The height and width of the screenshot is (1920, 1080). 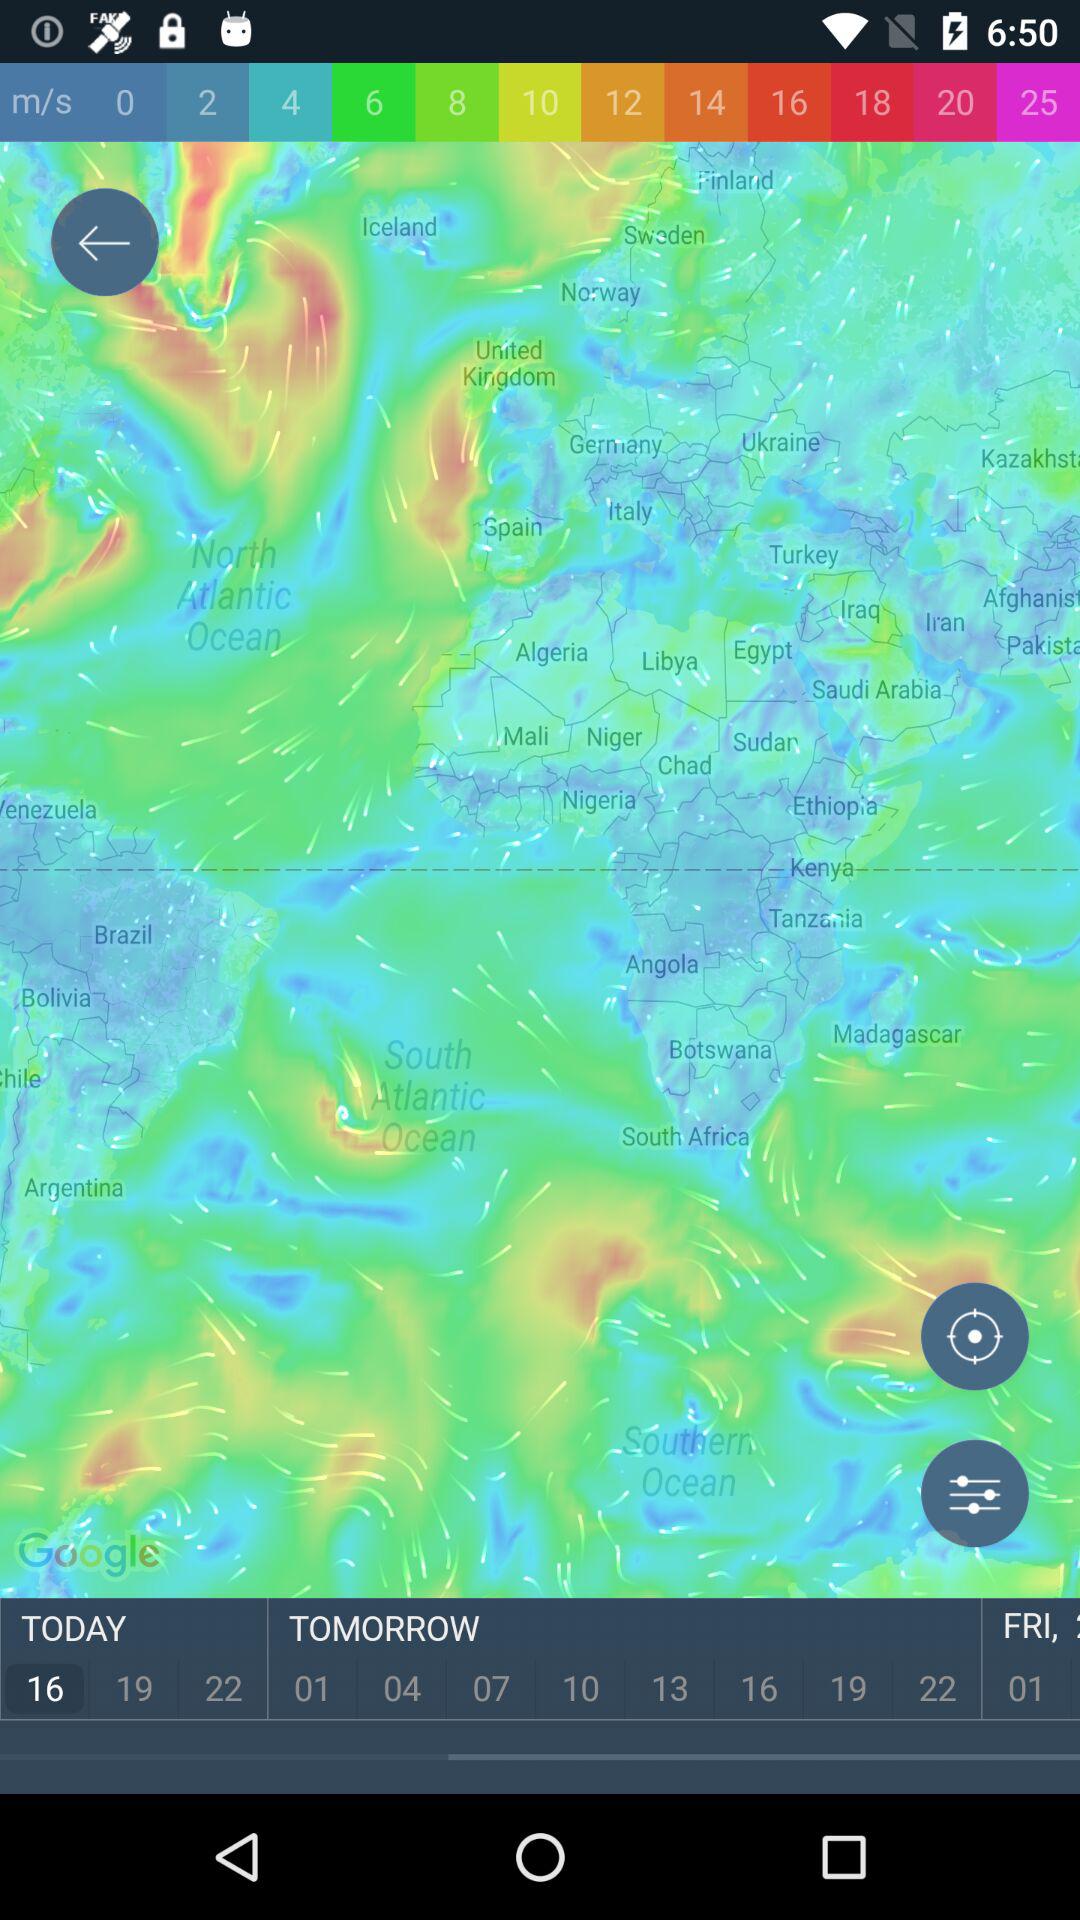 What do you see at coordinates (105, 246) in the screenshot?
I see `go back` at bounding box center [105, 246].